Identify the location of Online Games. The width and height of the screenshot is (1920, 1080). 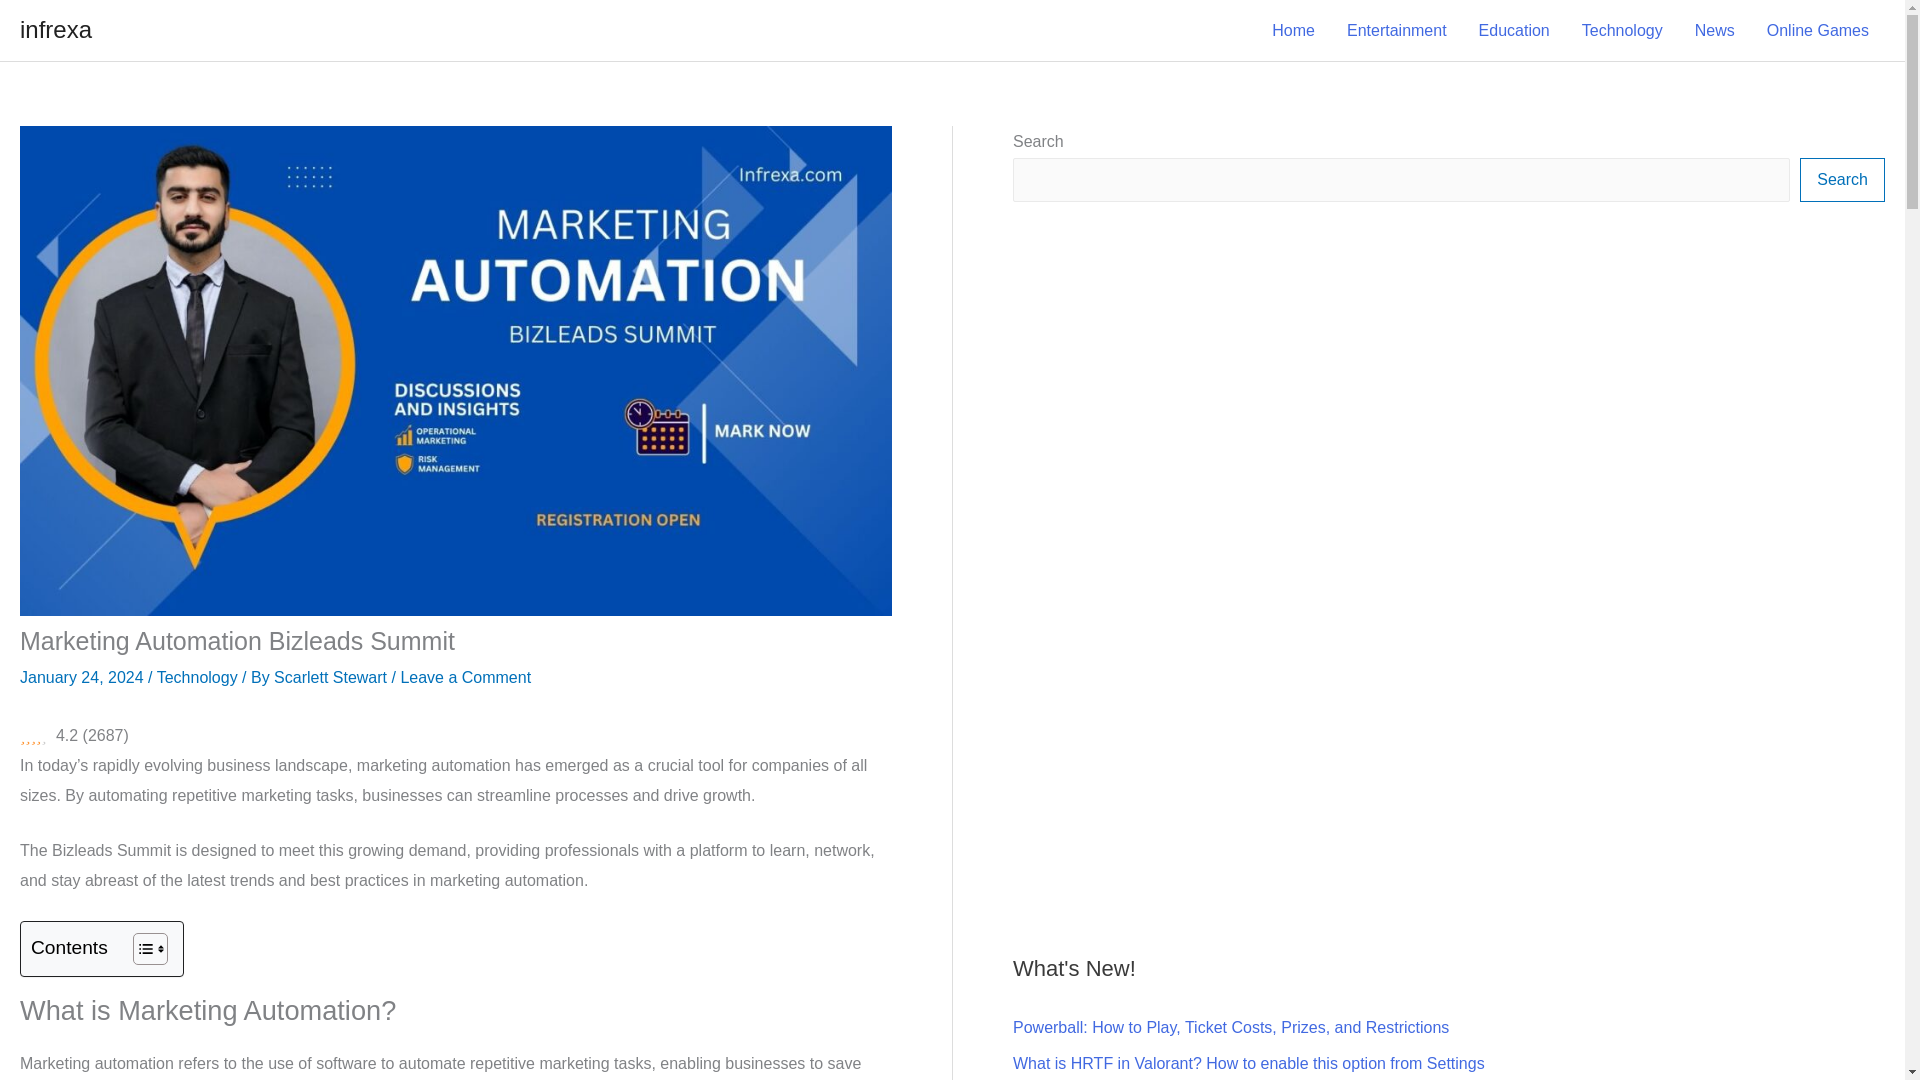
(1818, 31).